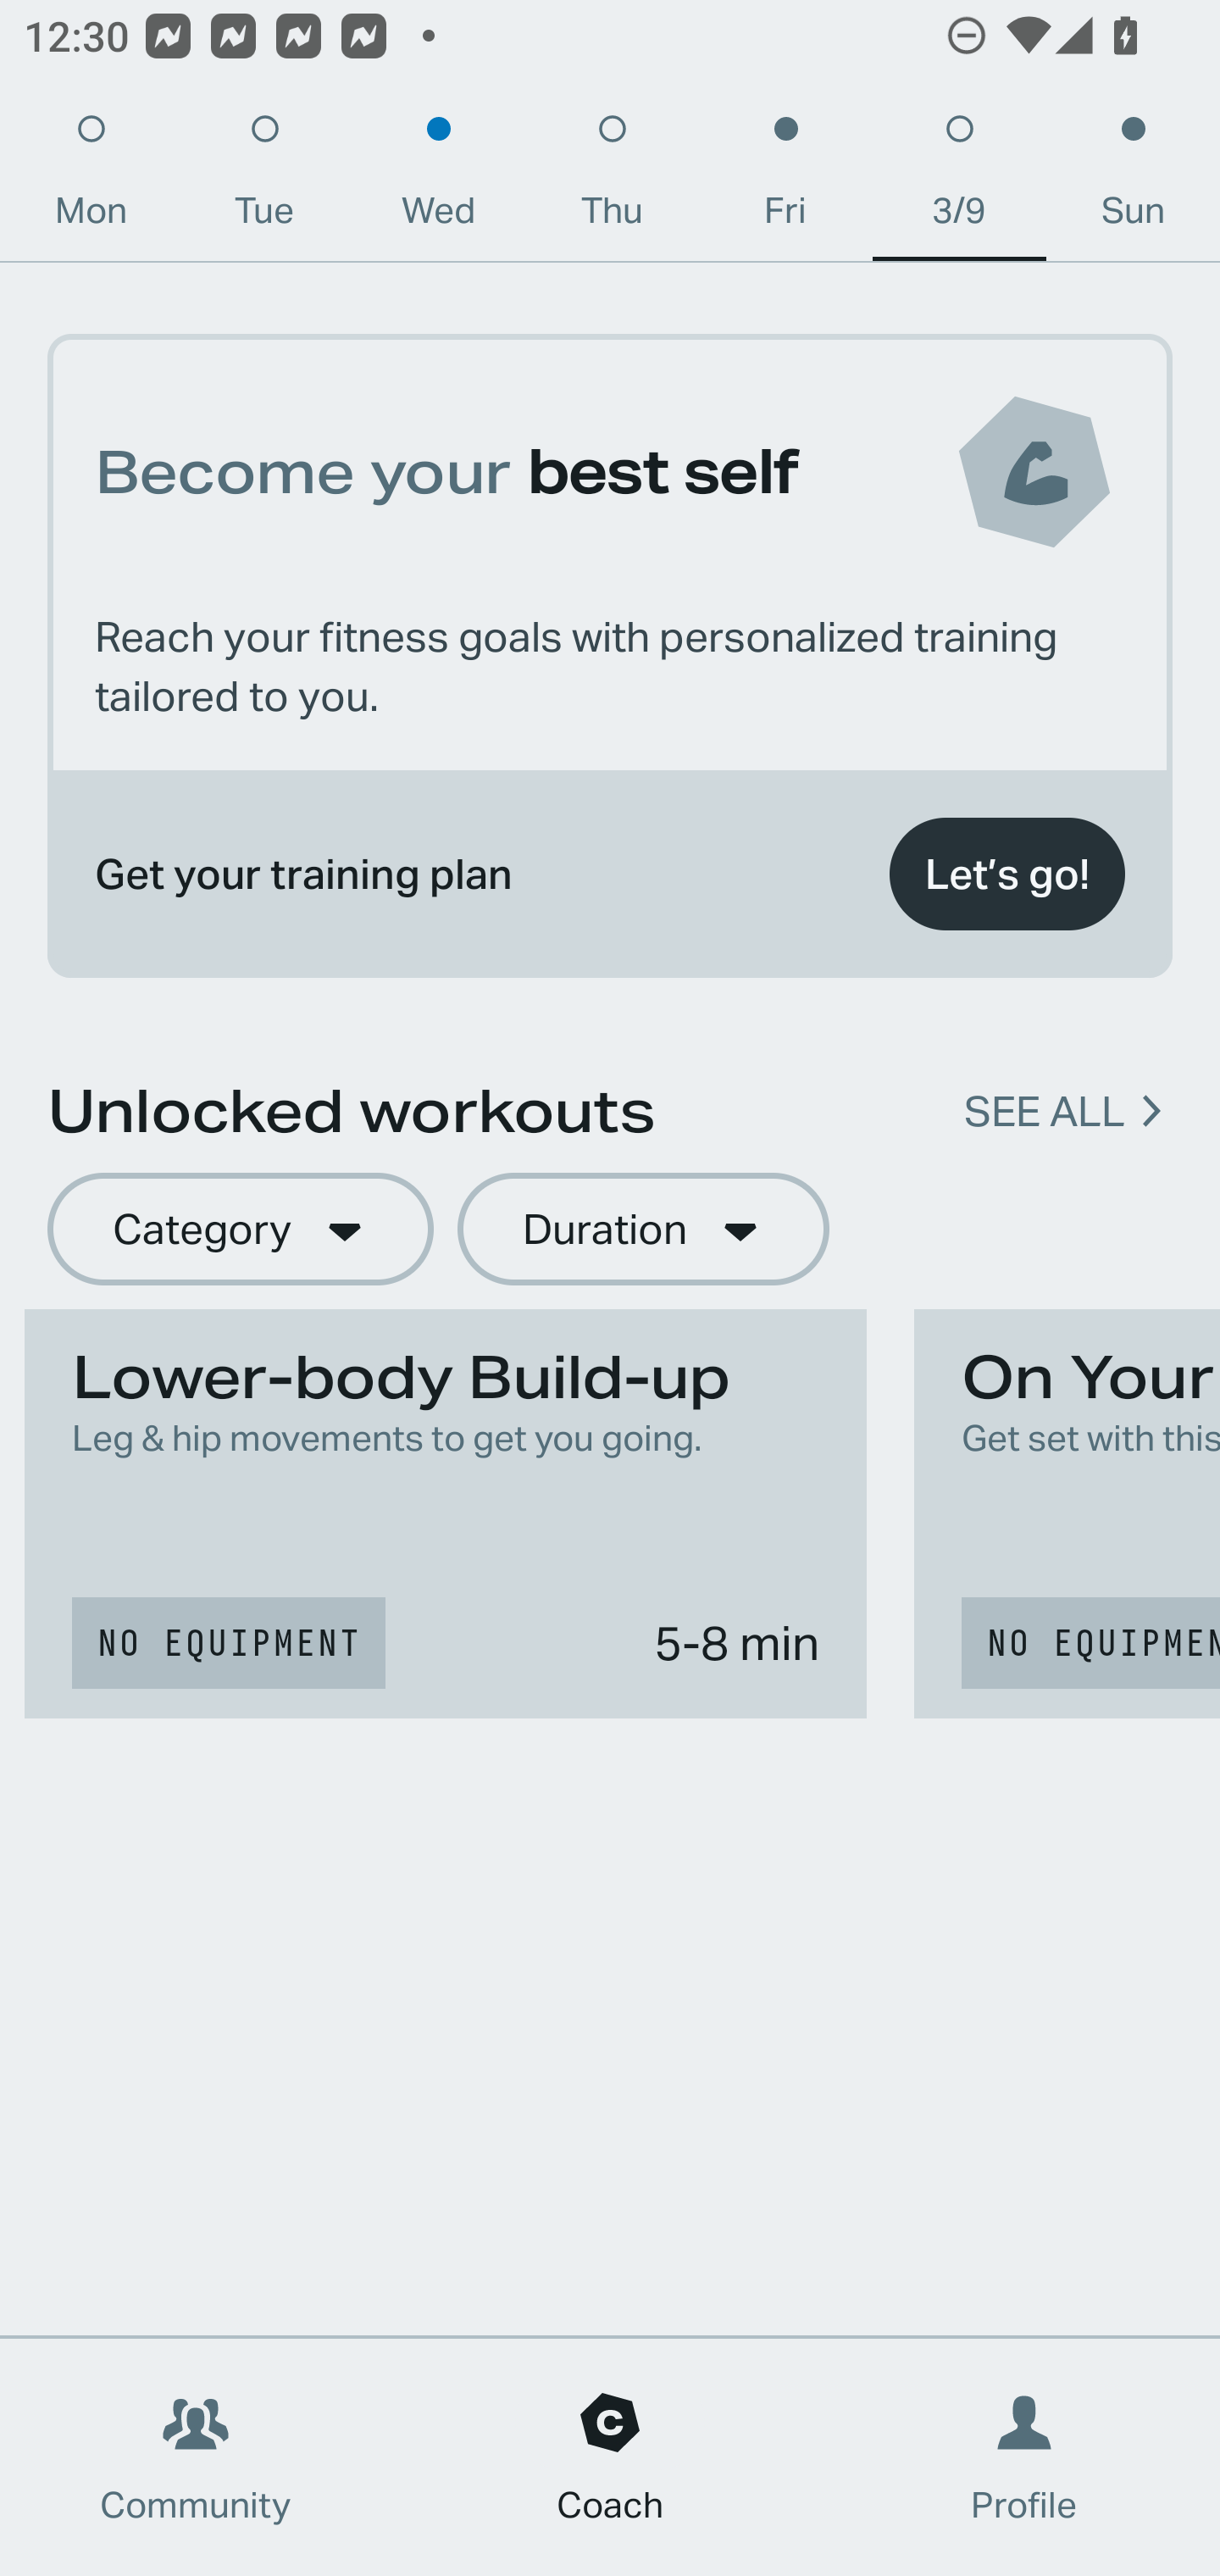 This screenshot has width=1220, height=2576. What do you see at coordinates (959, 178) in the screenshot?
I see `3/9` at bounding box center [959, 178].